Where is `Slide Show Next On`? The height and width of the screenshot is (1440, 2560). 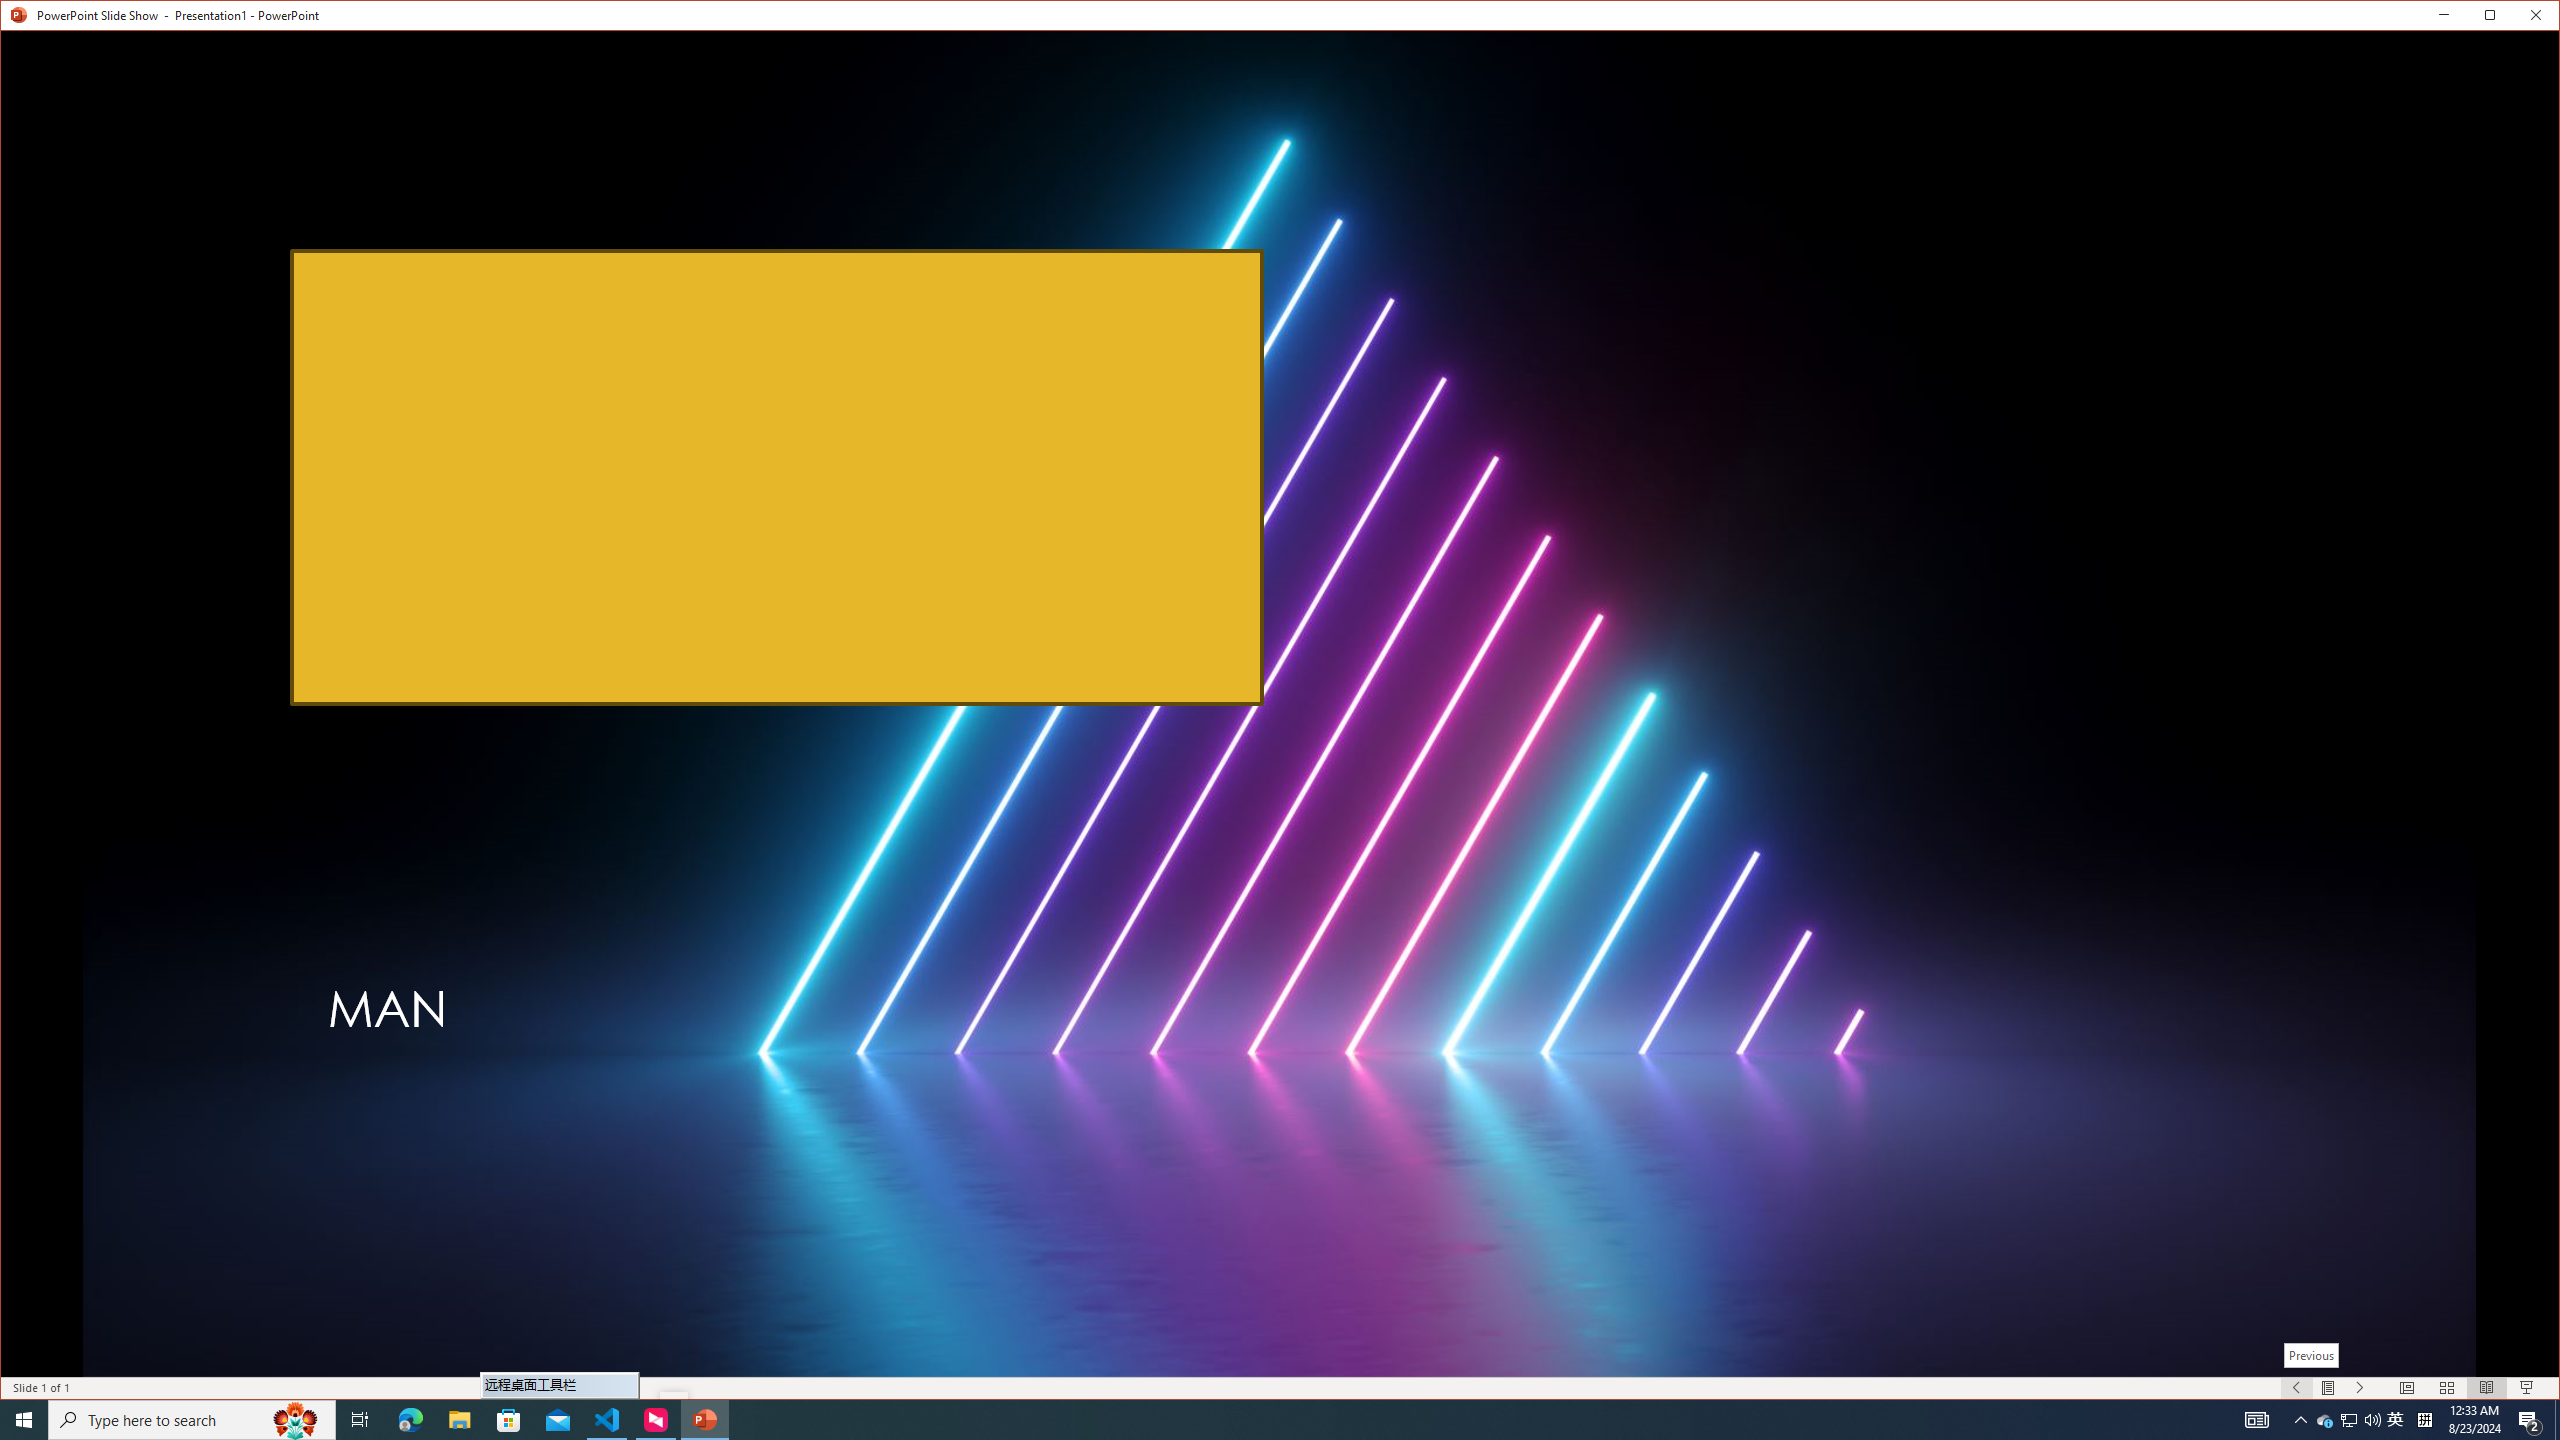
Slide Show Next On is located at coordinates (2361, 1388).